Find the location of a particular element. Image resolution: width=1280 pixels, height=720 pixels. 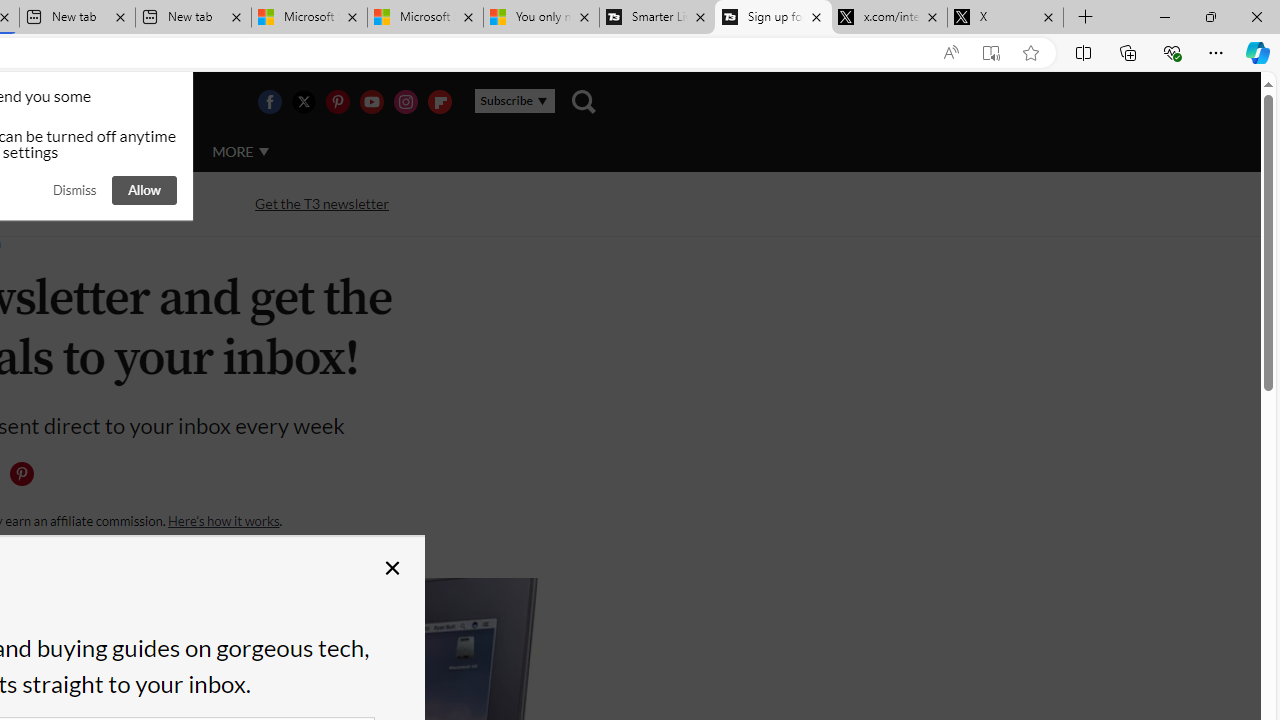

Share this page on Pintrest is located at coordinates (21, 474).